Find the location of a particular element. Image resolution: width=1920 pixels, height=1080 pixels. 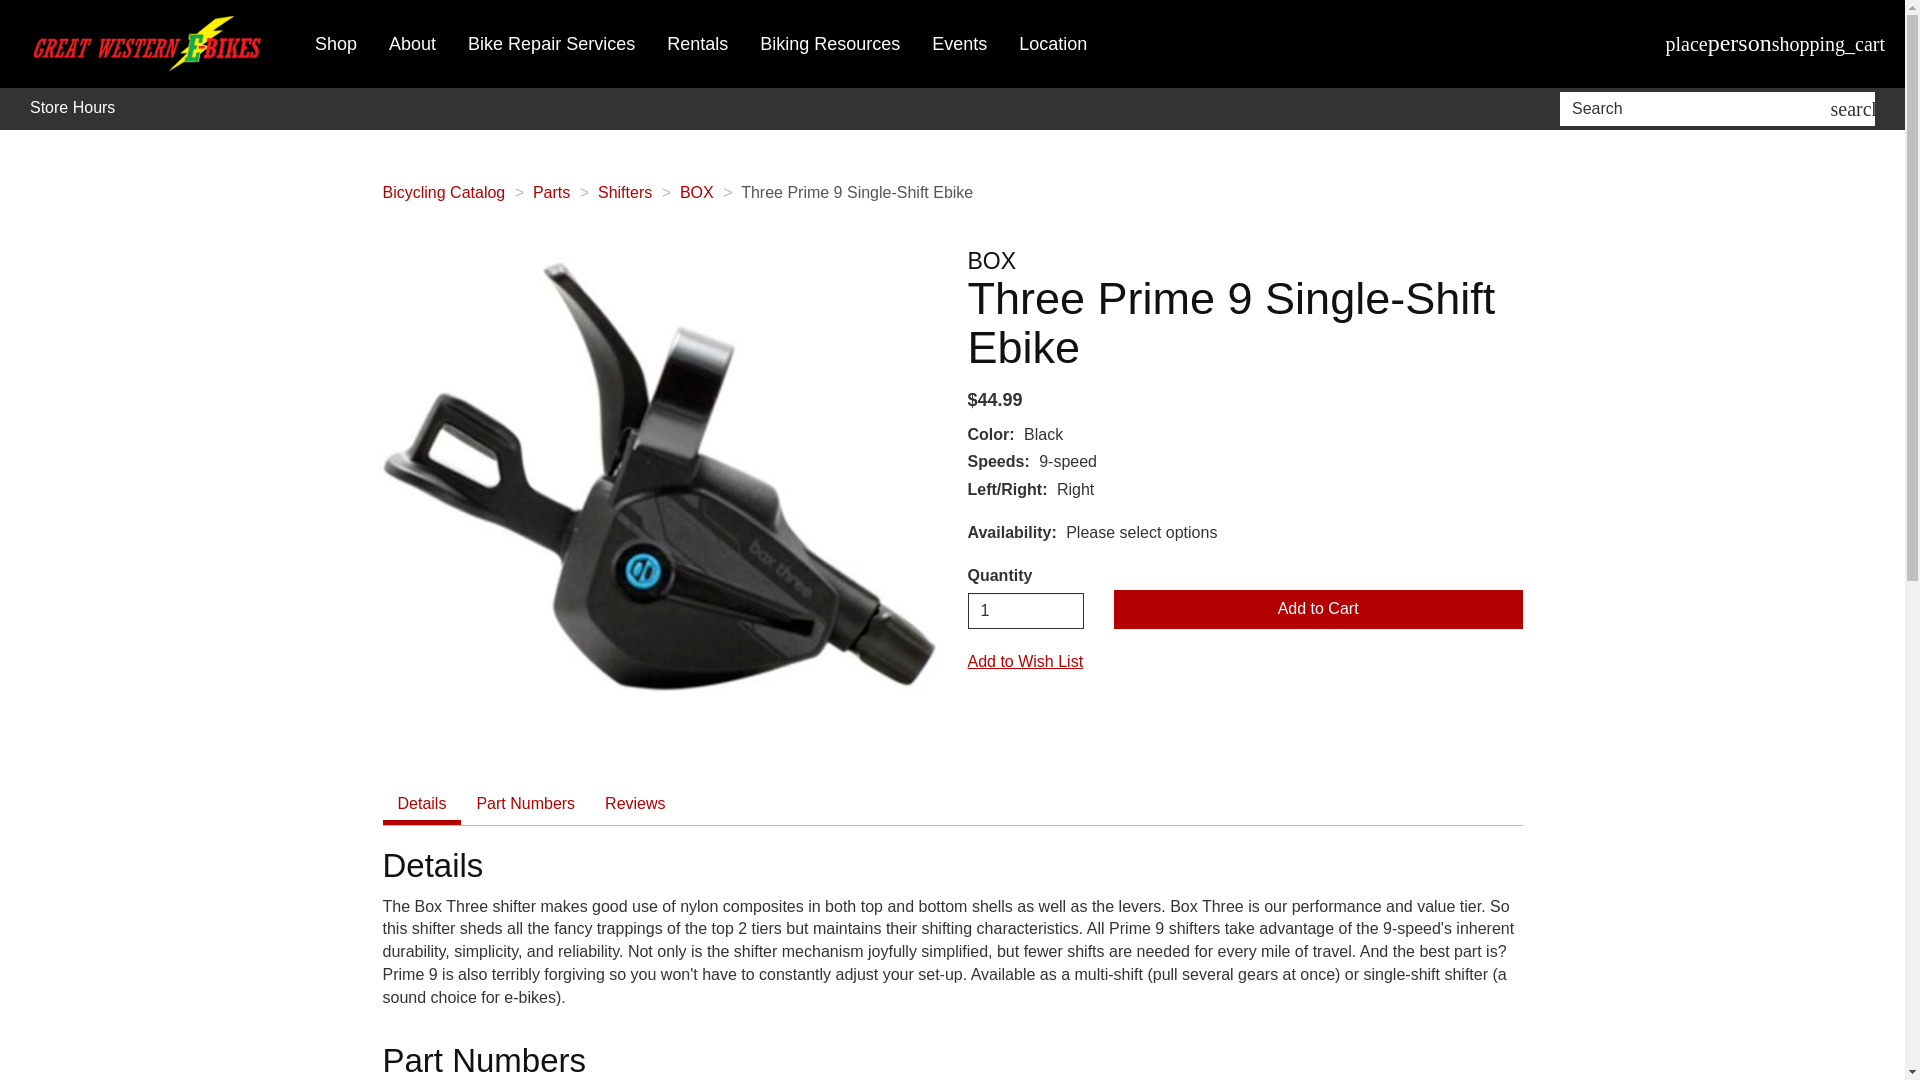

Search is located at coordinates (1698, 108).